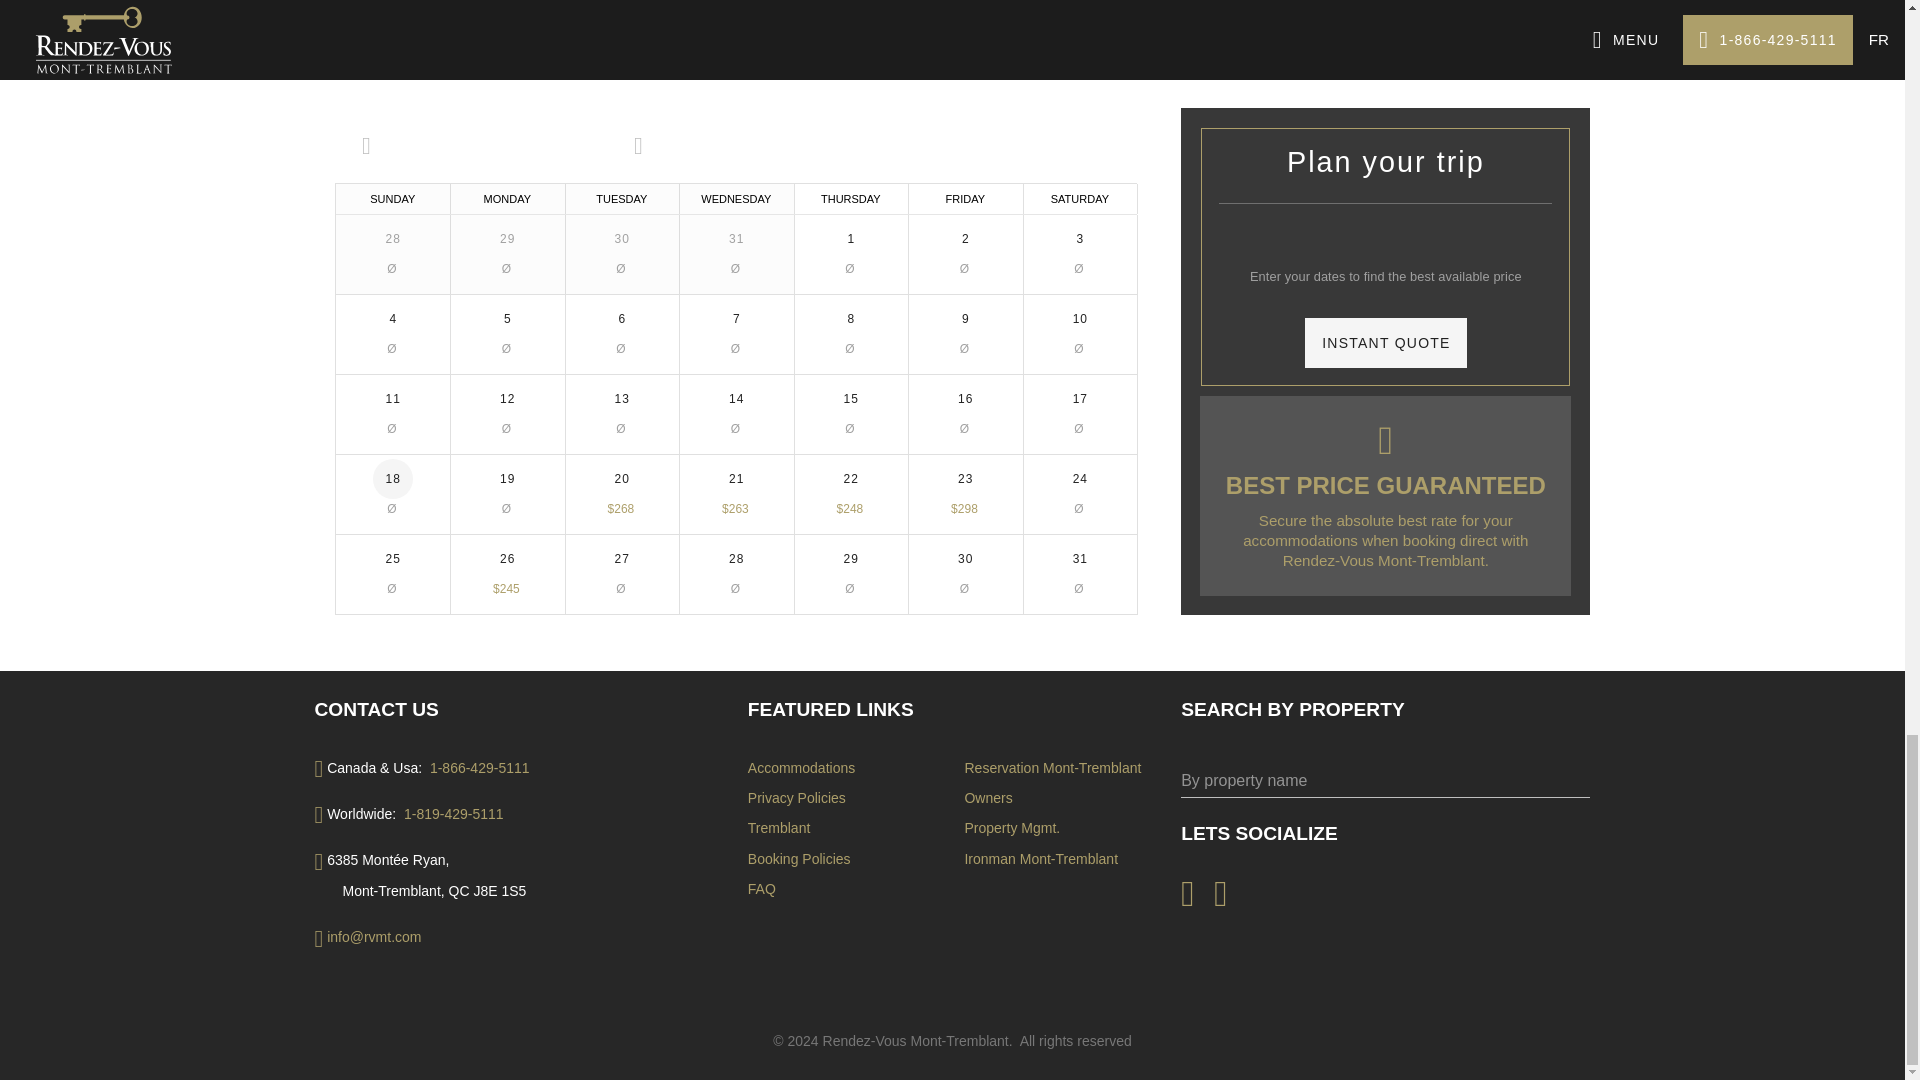 The image size is (1920, 1080). I want to click on 8, so click(851, 319).